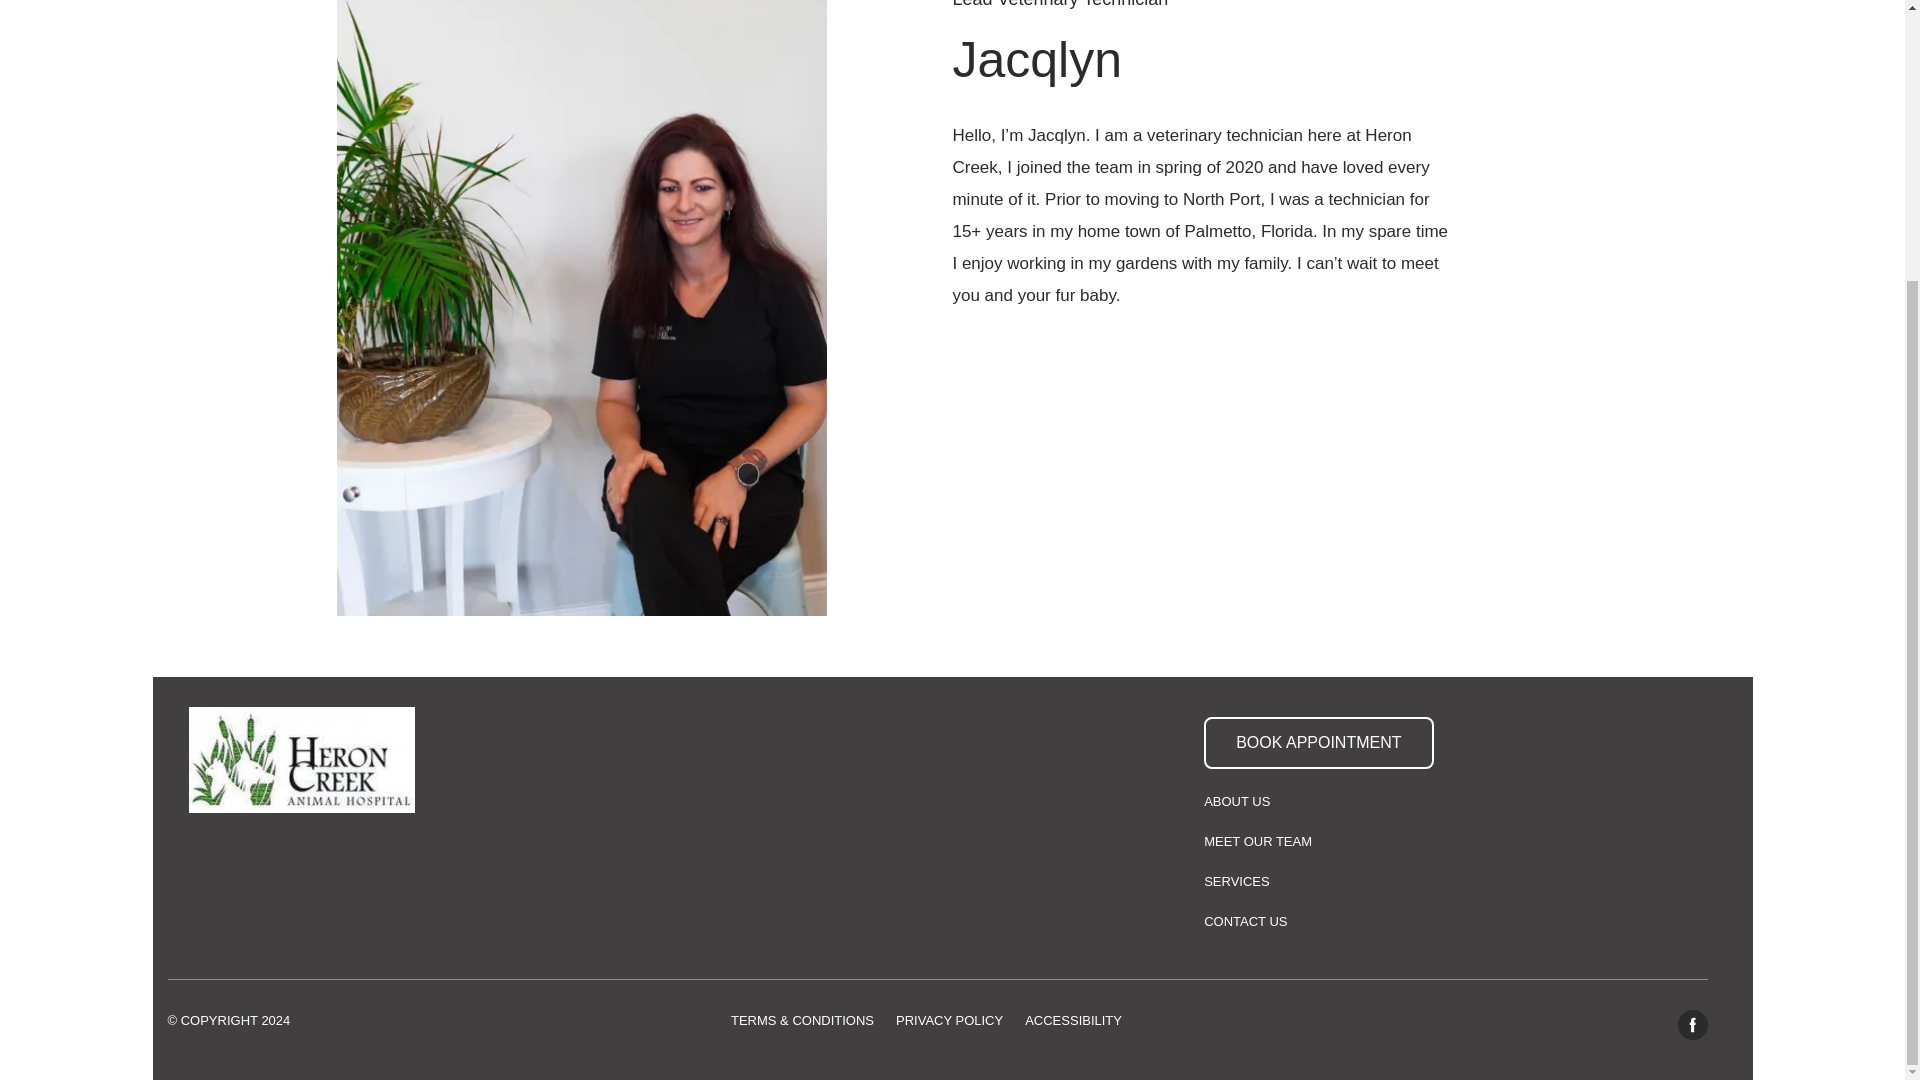  Describe the element at coordinates (1318, 742) in the screenshot. I see `BOOK APPOINTMENT` at that location.